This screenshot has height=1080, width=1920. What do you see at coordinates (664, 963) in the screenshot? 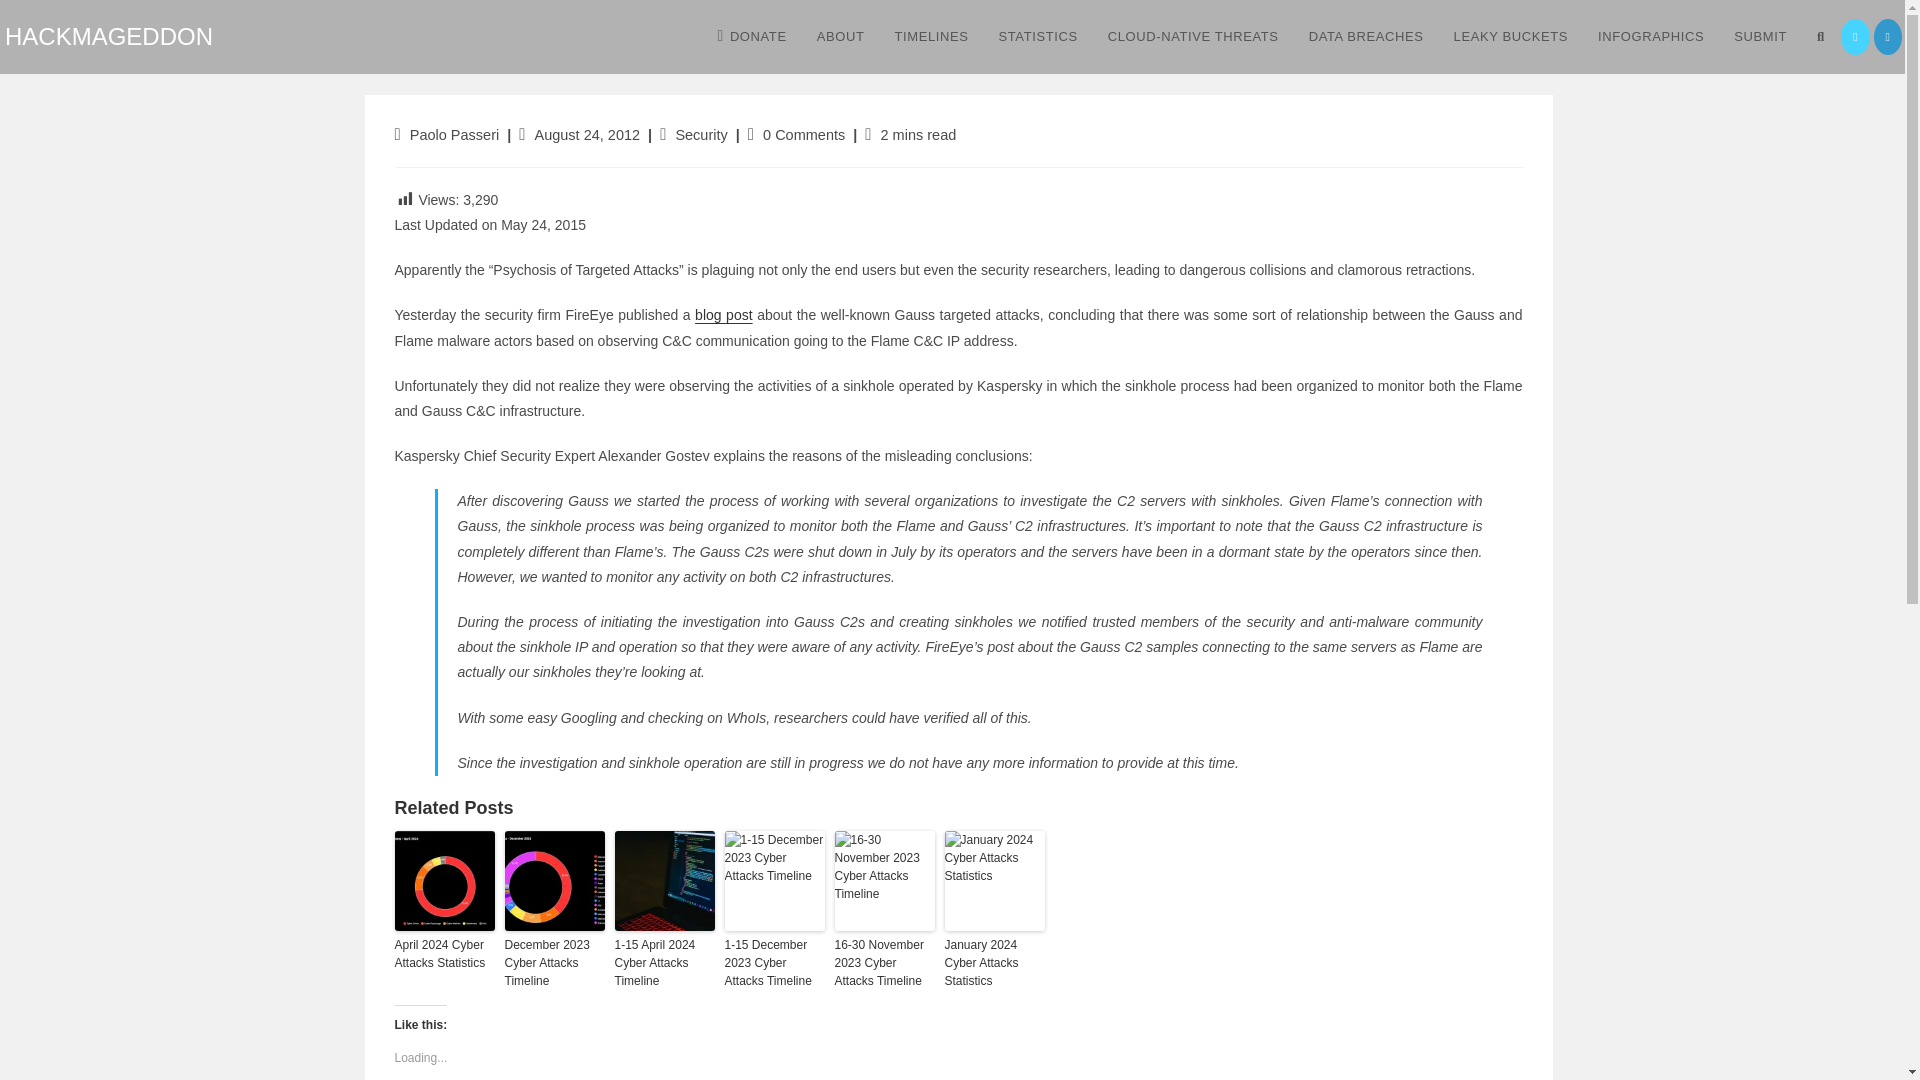
I see `1-15 April 2024 Cyber Attacks Timeline` at bounding box center [664, 963].